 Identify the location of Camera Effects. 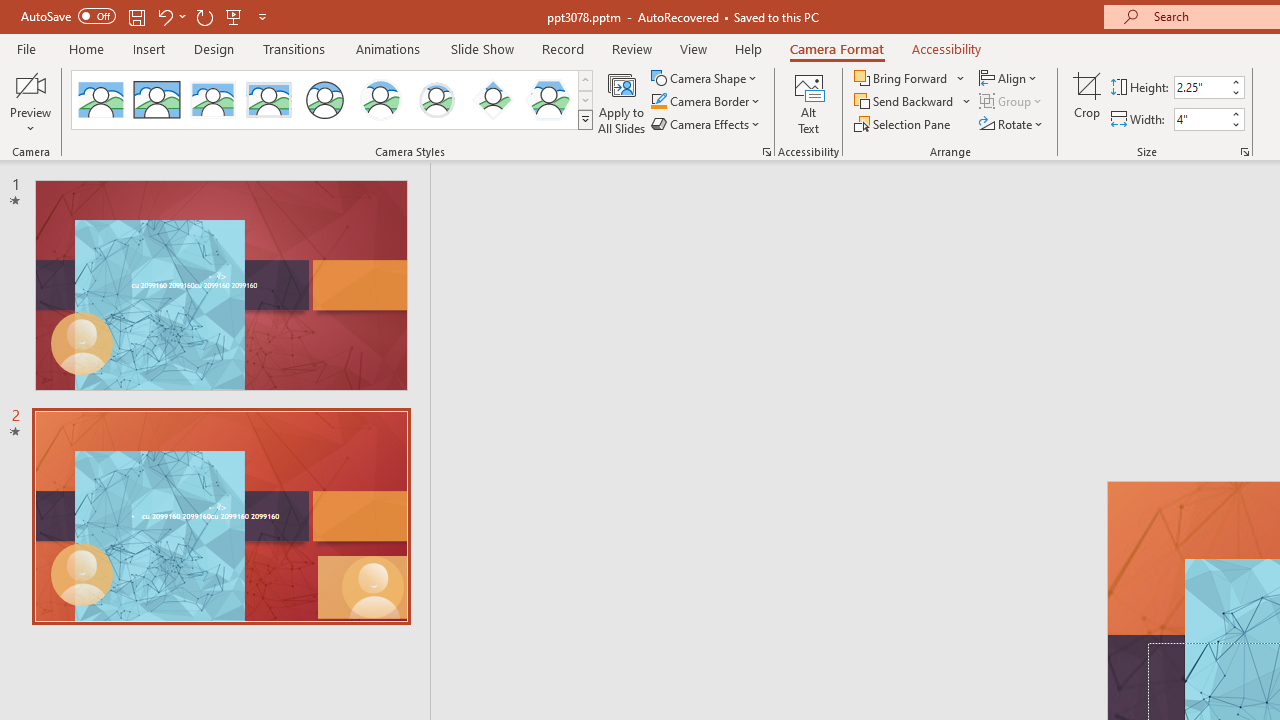
(706, 124).